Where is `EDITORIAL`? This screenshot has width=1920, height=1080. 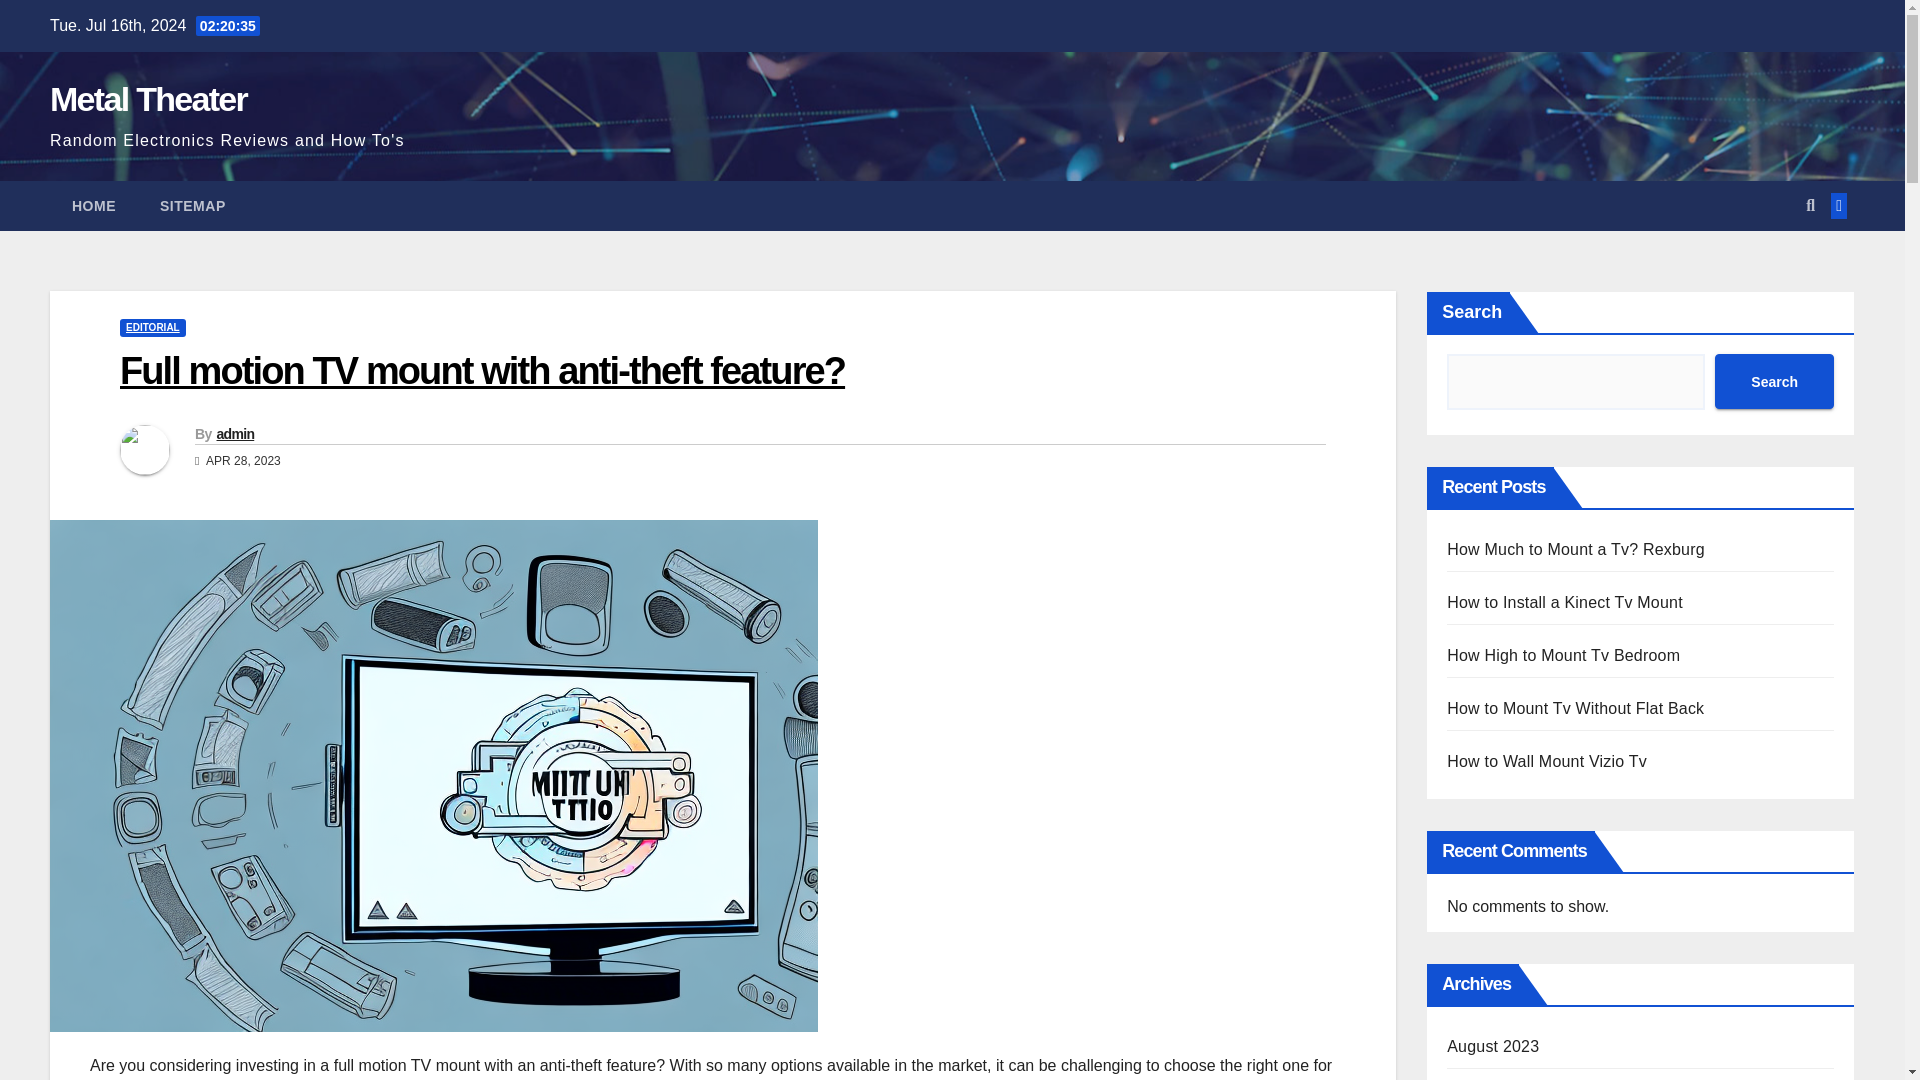
EDITORIAL is located at coordinates (152, 327).